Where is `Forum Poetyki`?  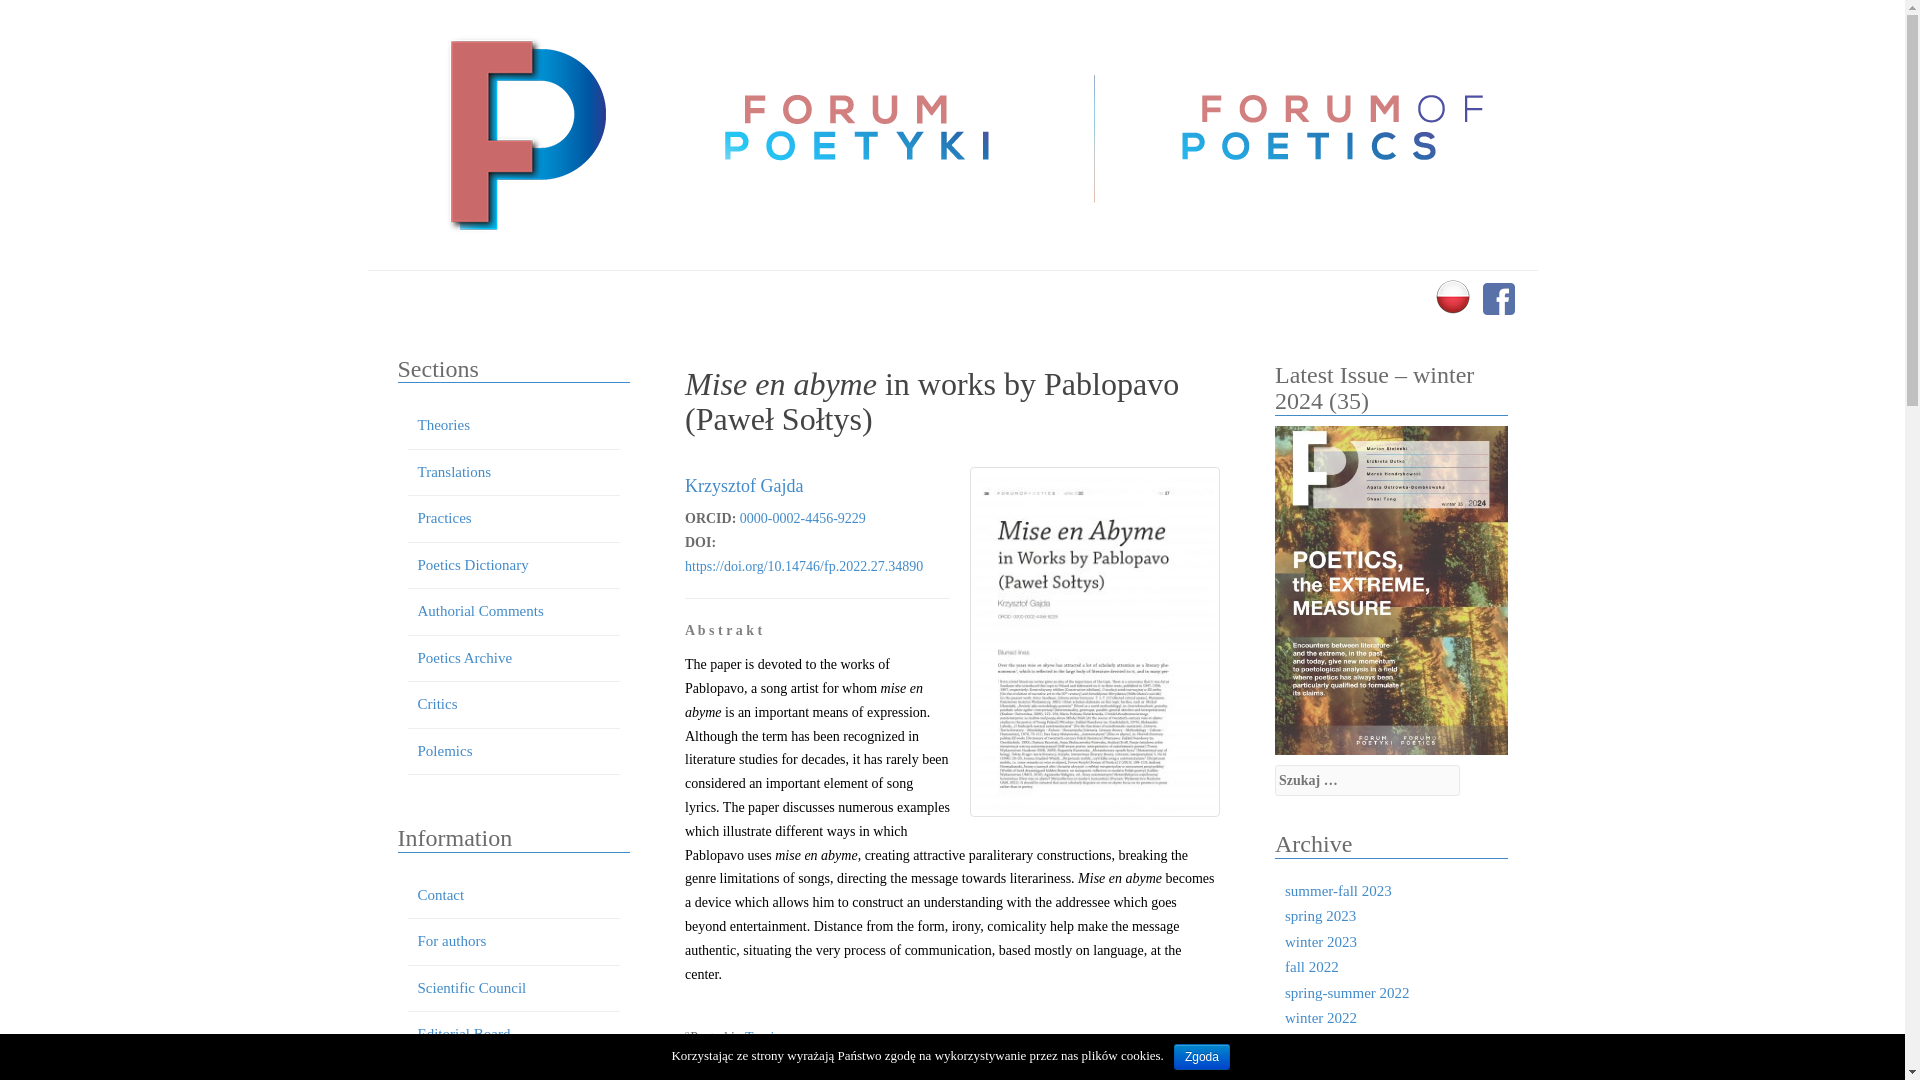
Forum Poetyki is located at coordinates (524, 134).